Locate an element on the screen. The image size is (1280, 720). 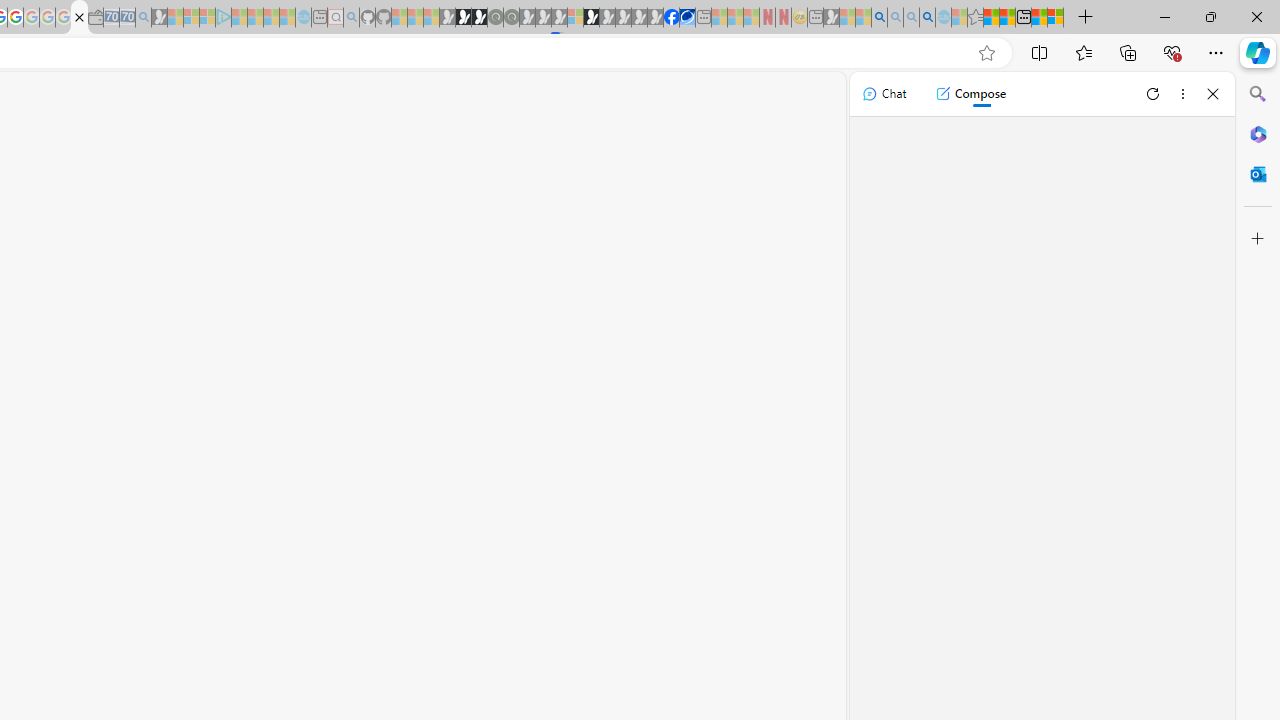
Future Focus Report 2024 - Sleeping is located at coordinates (511, 18).